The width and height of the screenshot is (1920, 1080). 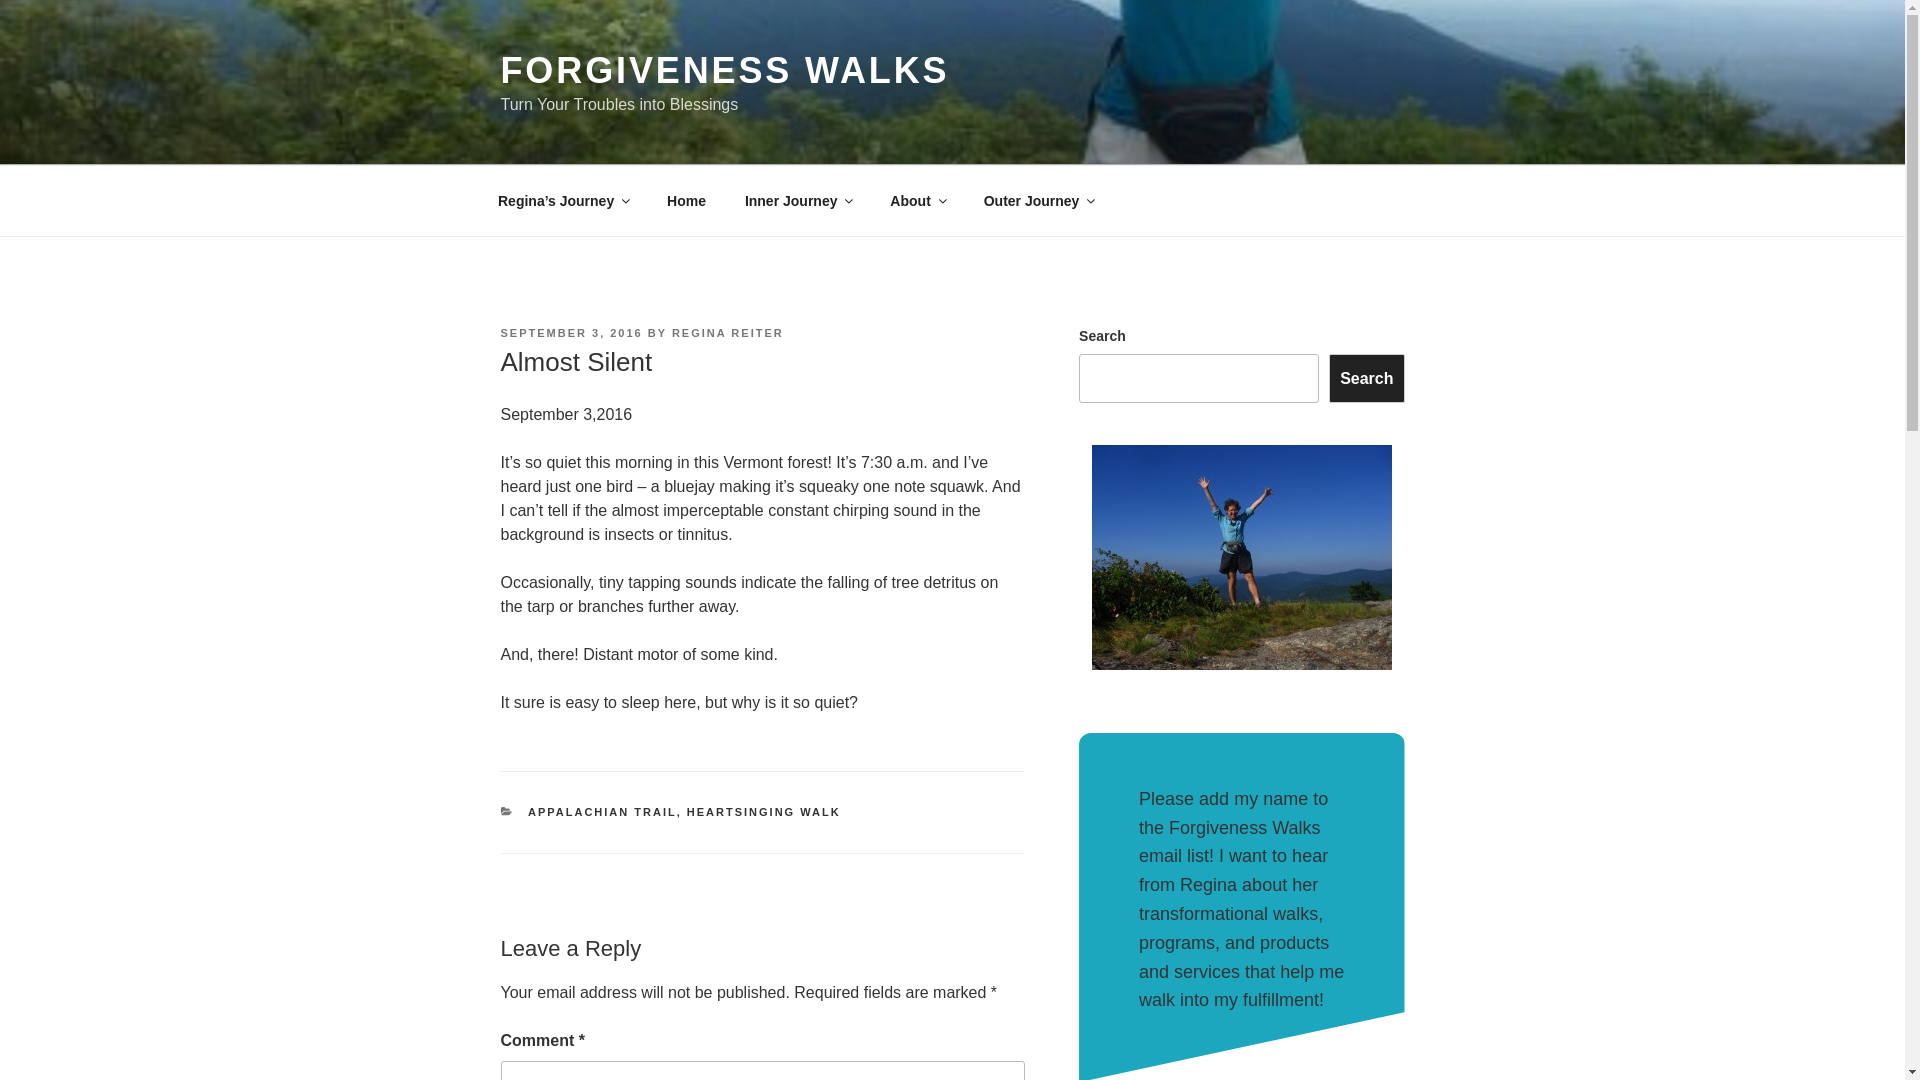 I want to click on Inner Journey, so click(x=798, y=200).